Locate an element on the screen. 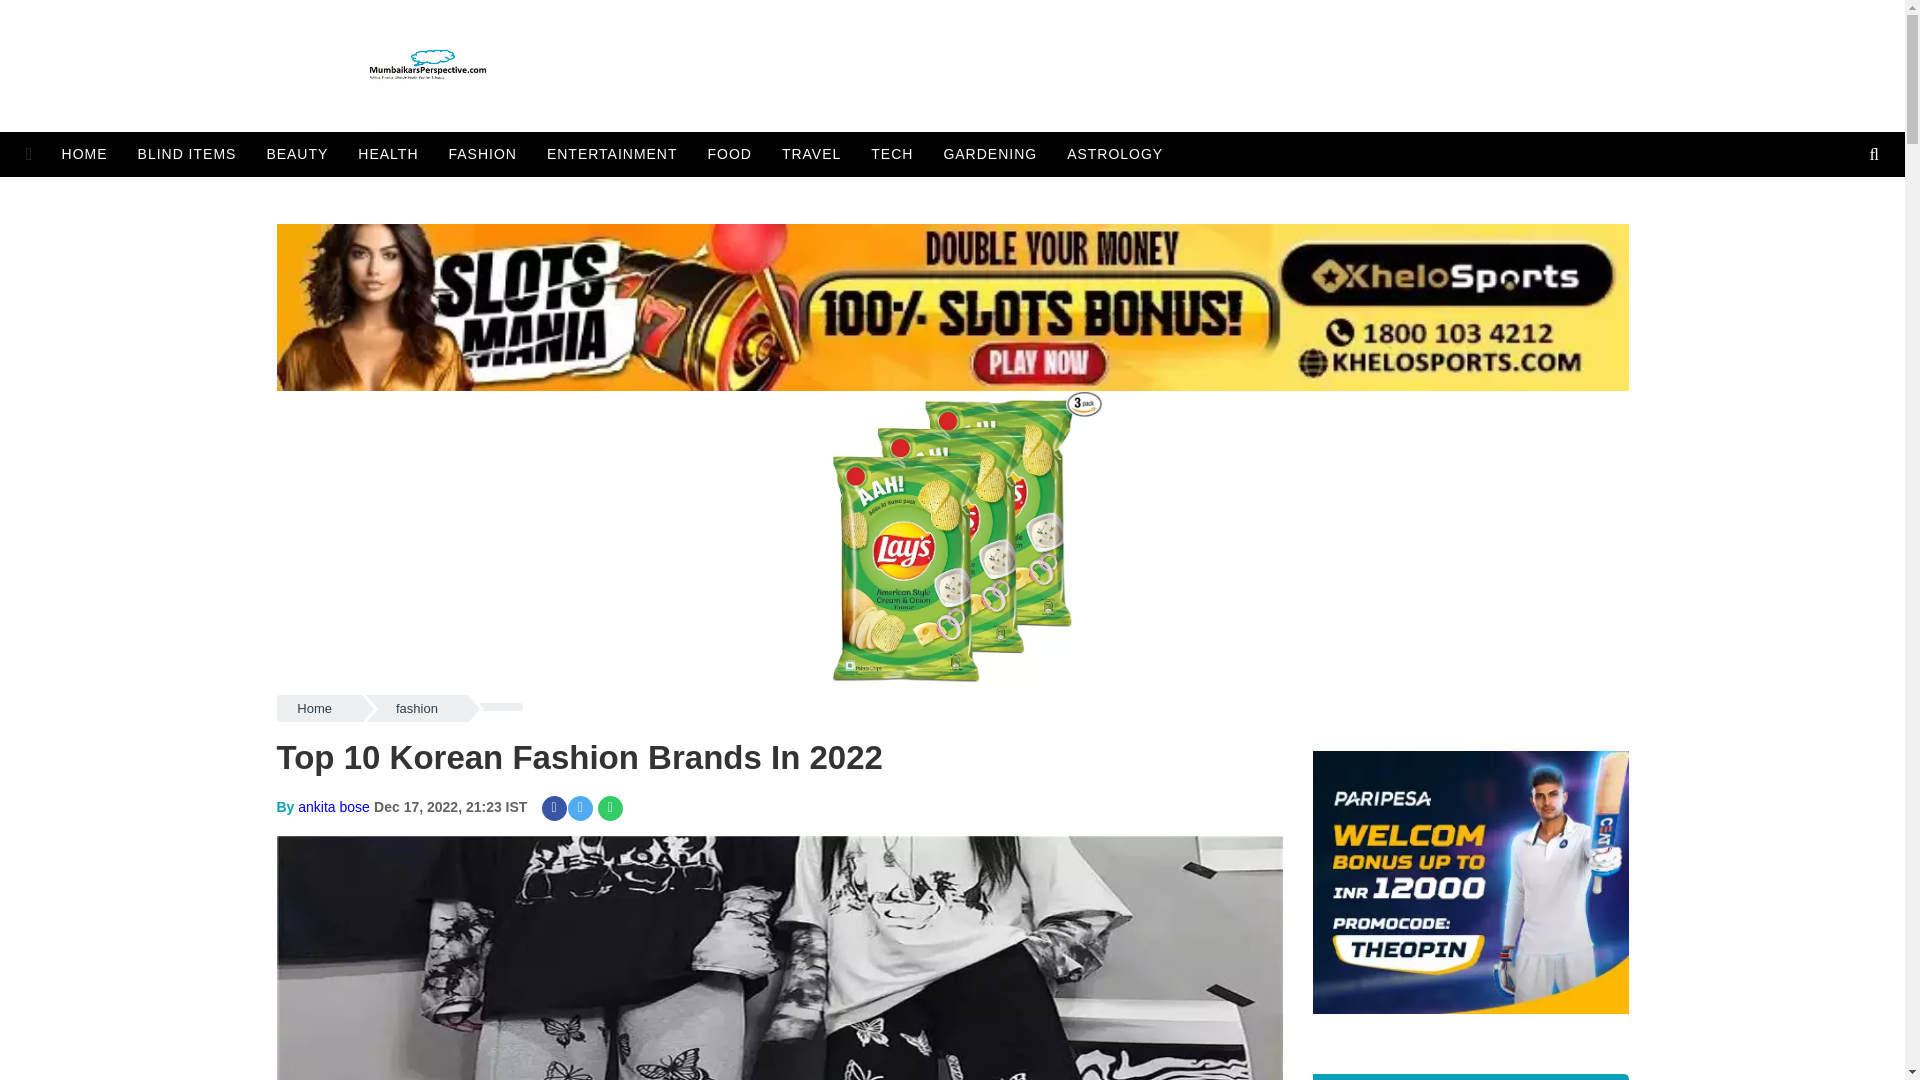 The width and height of the screenshot is (1920, 1080). 3rd party ad content is located at coordinates (232, 981).